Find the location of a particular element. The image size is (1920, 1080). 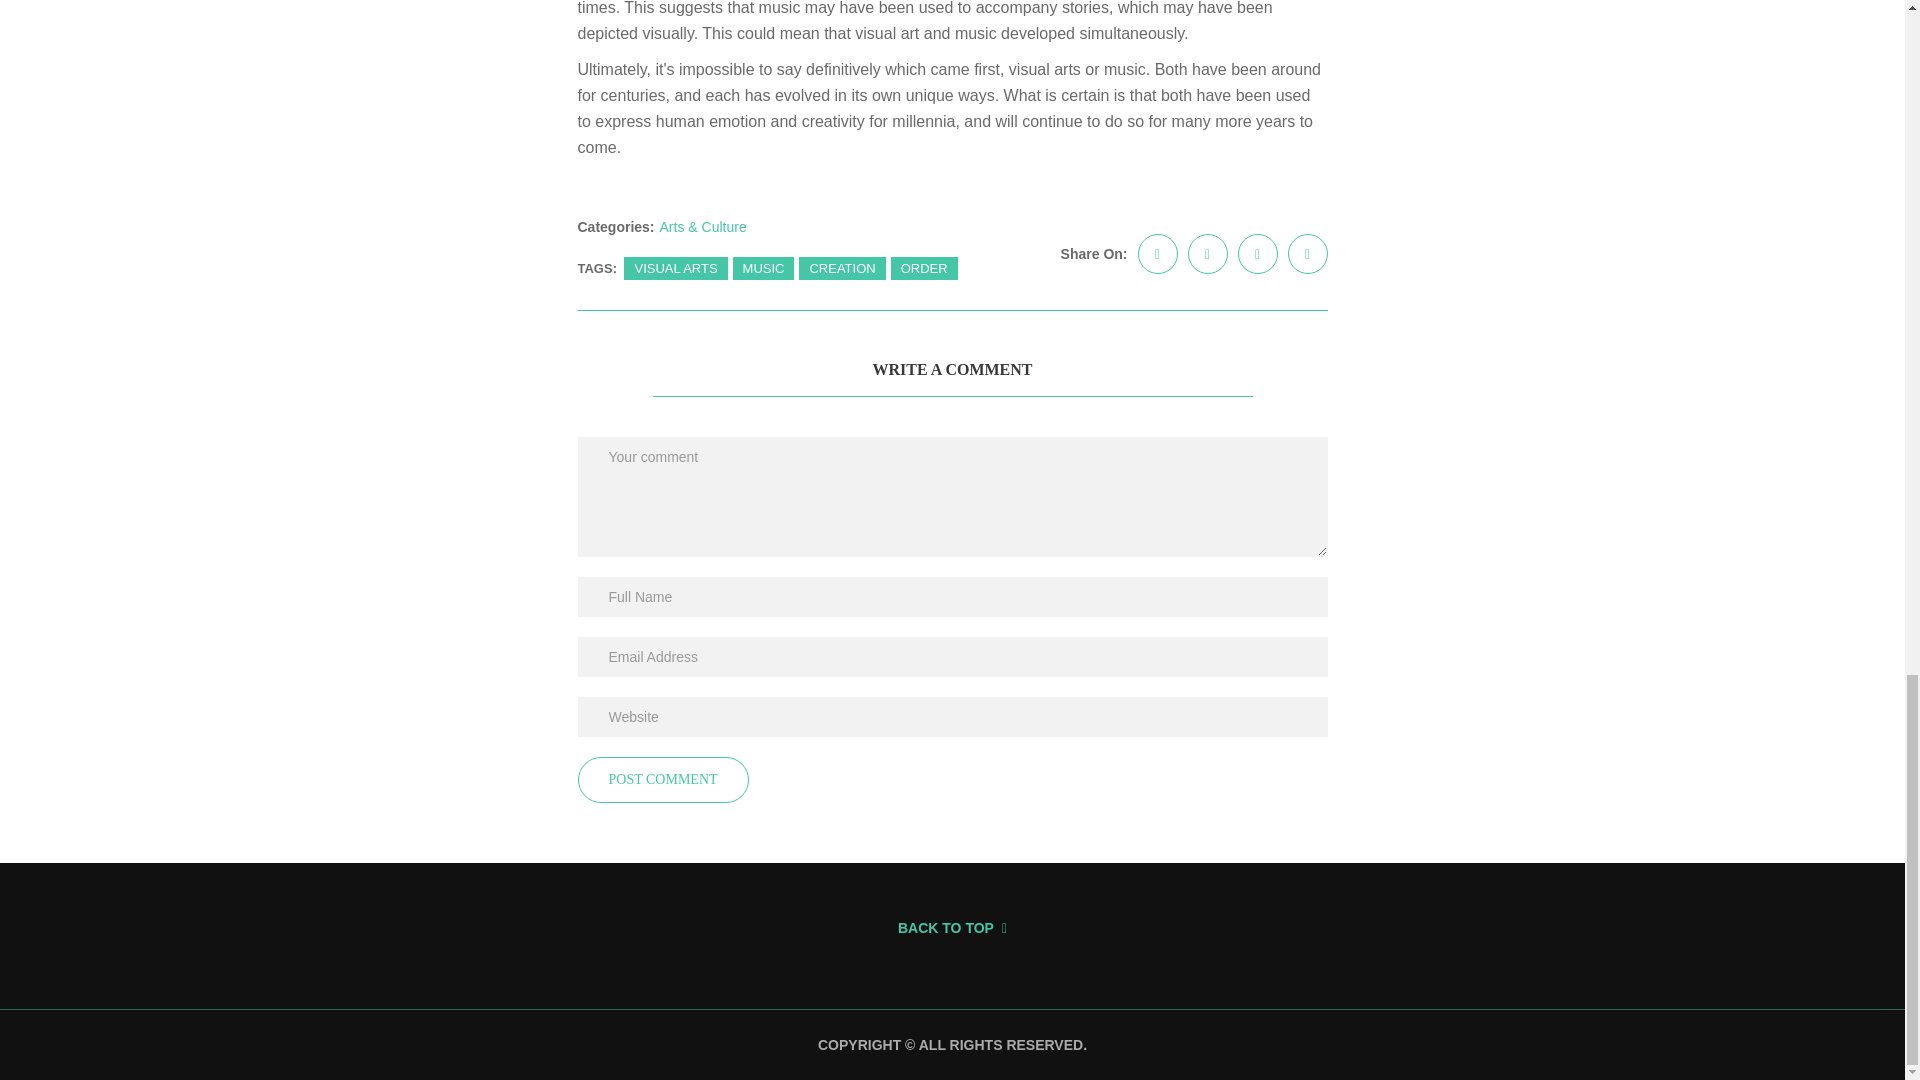

VISUAL ARTS is located at coordinates (676, 268).